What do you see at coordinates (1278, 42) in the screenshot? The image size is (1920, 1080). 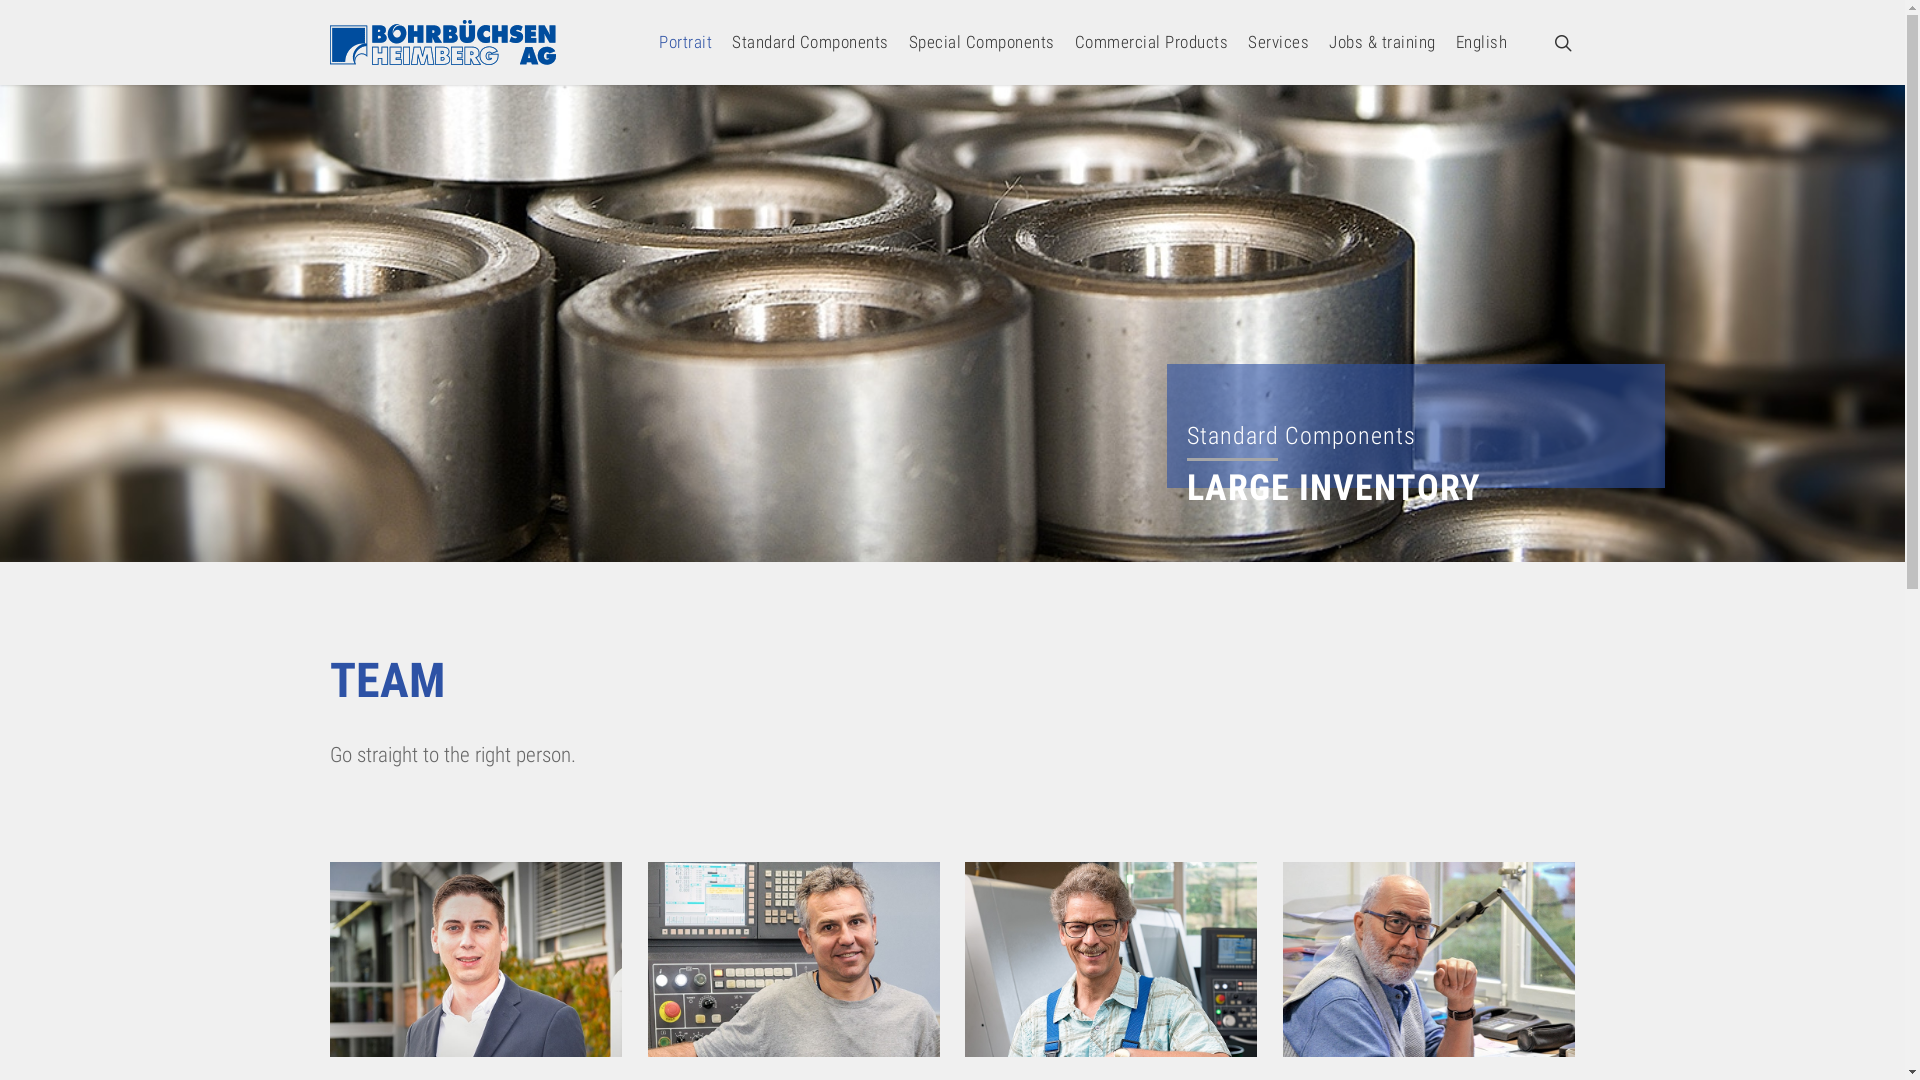 I see `Services` at bounding box center [1278, 42].